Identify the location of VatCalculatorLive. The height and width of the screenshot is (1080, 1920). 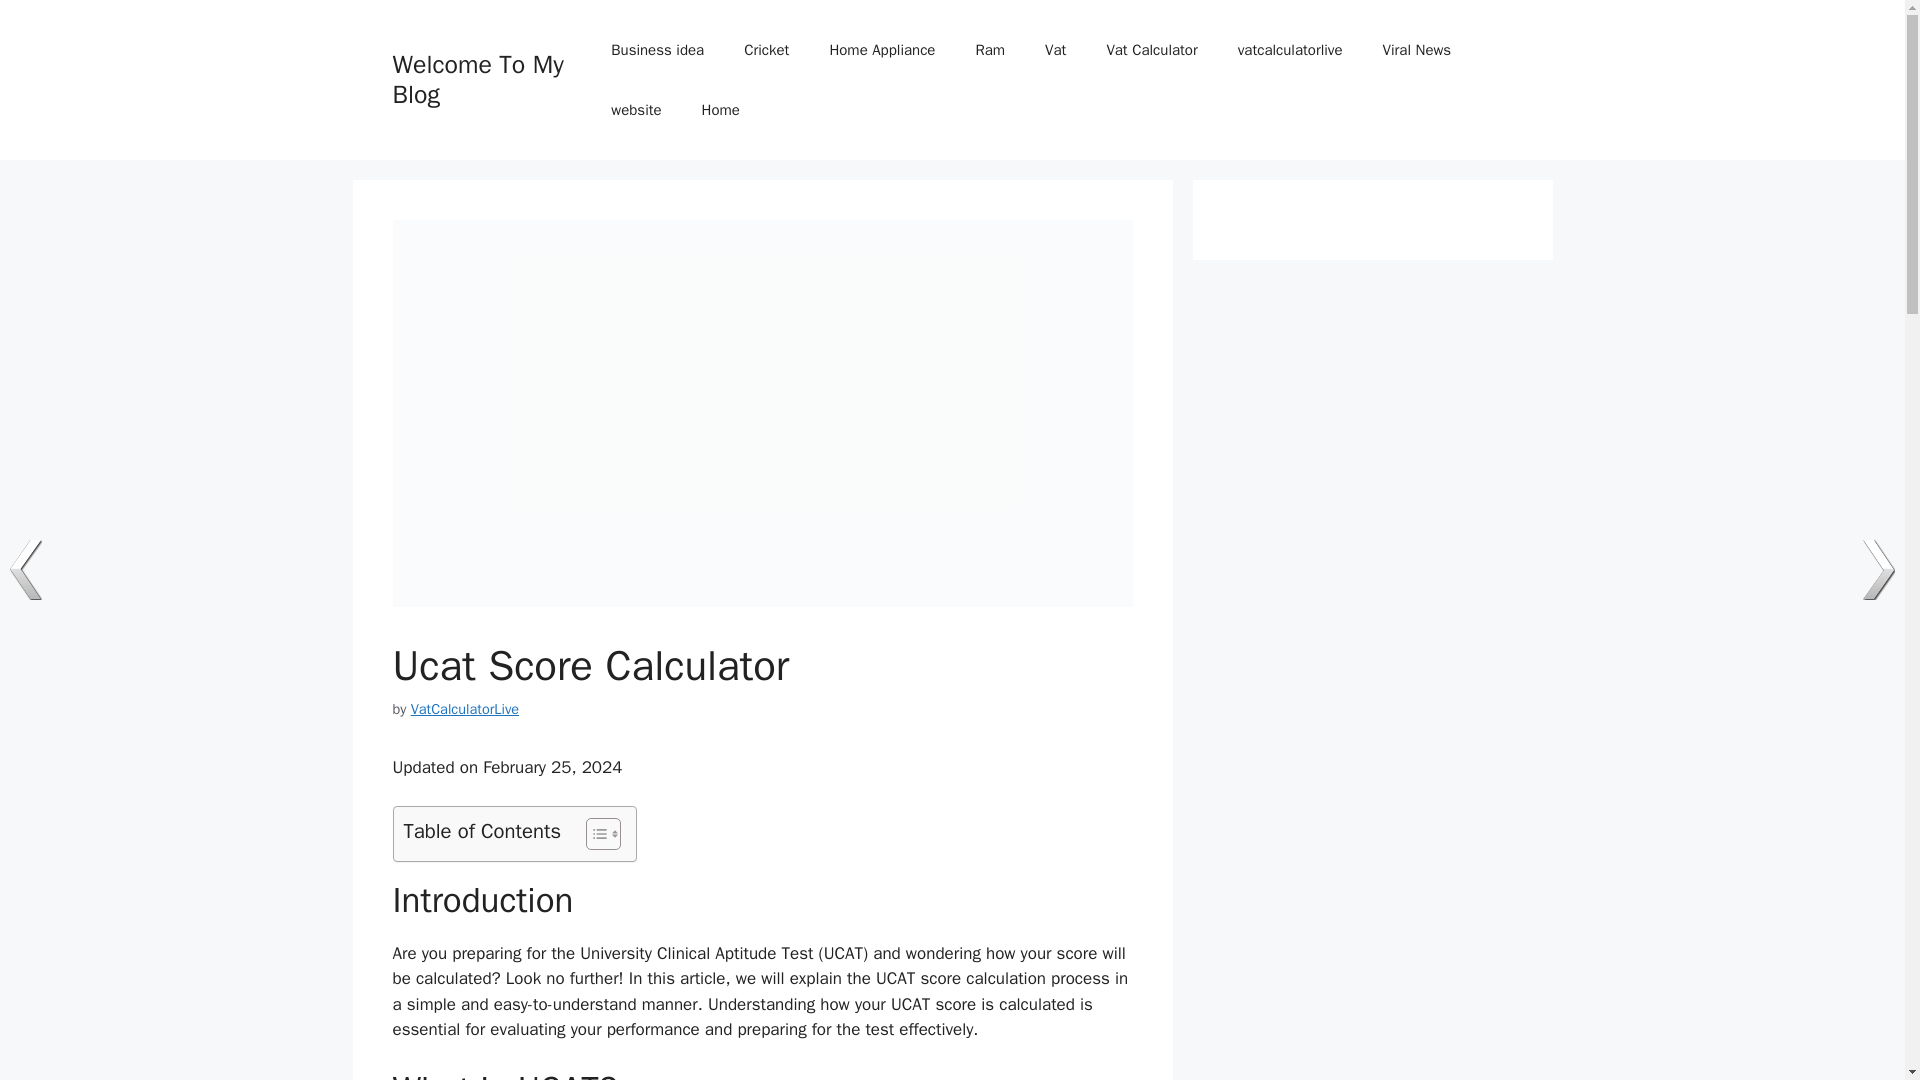
(464, 708).